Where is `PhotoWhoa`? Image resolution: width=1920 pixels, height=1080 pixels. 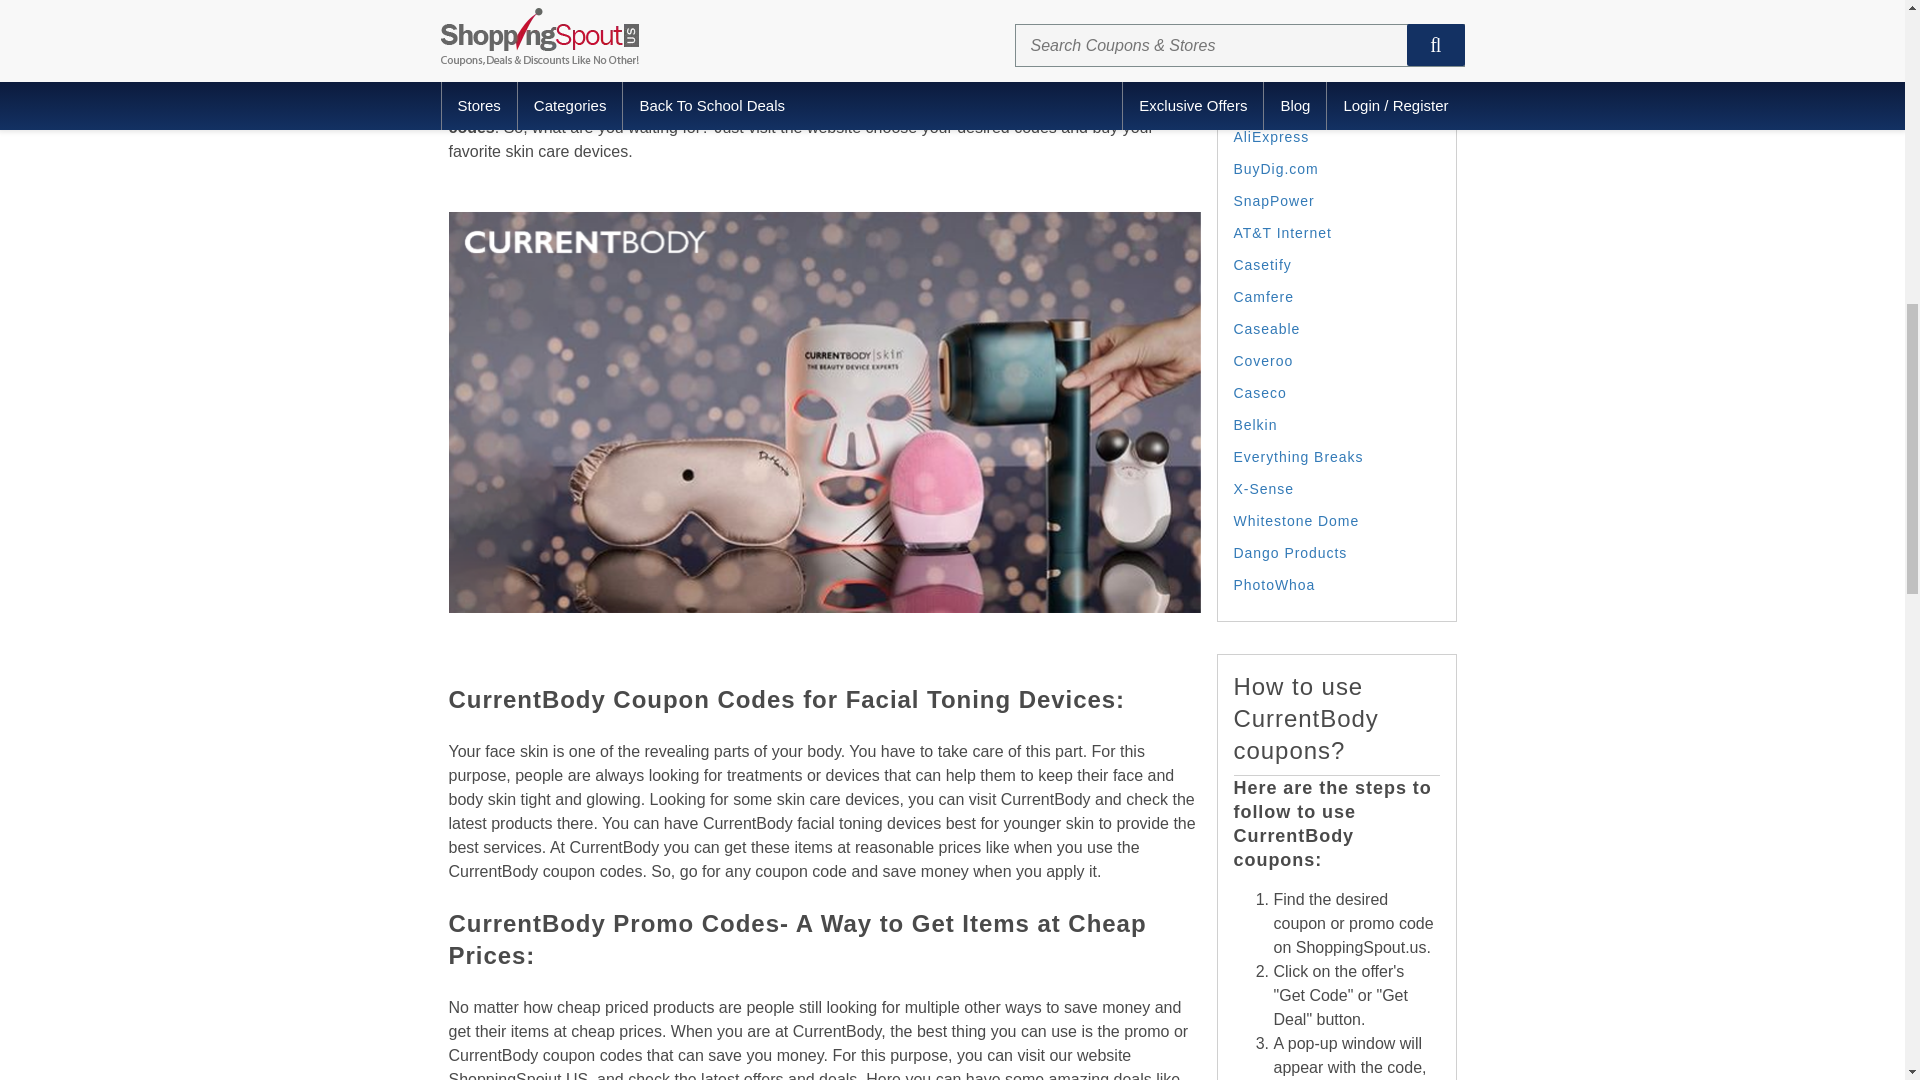
PhotoWhoa is located at coordinates (1274, 584).